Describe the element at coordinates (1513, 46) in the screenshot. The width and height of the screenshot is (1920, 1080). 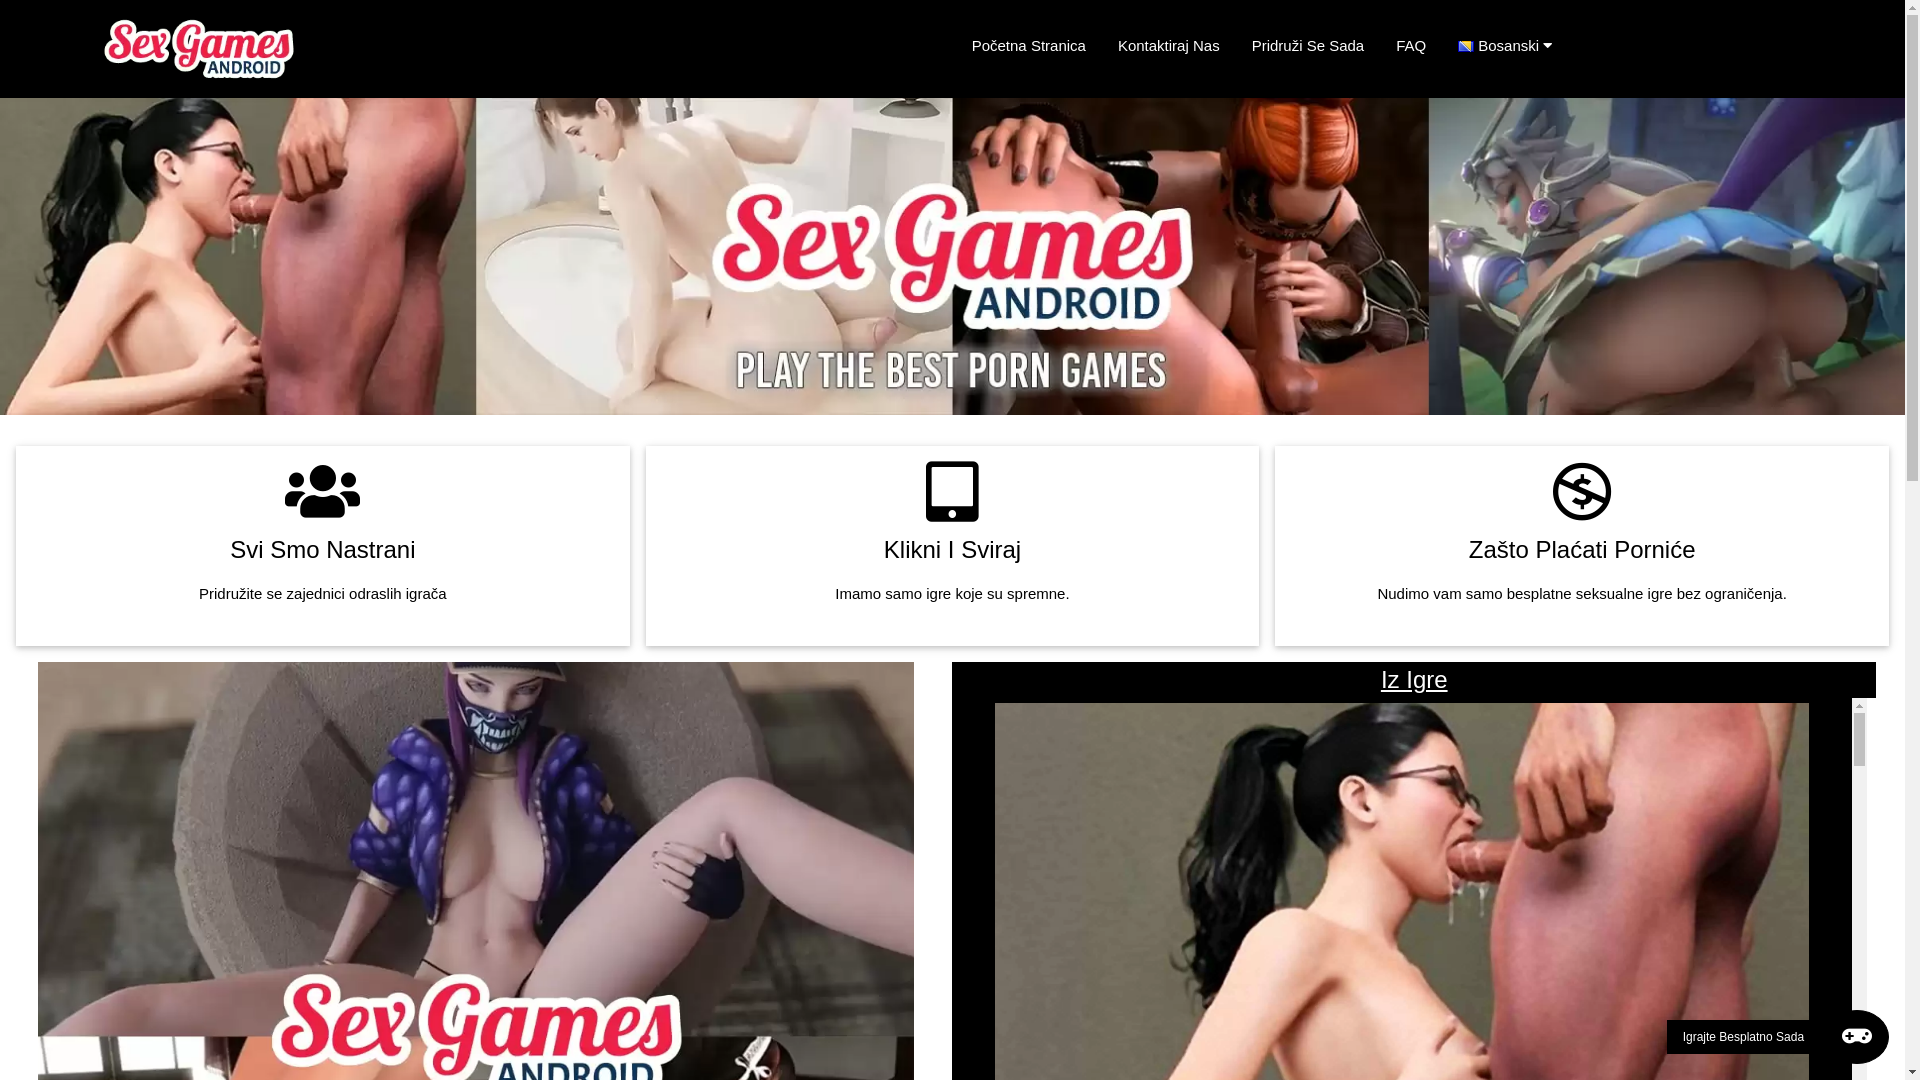
I see `Bosanski` at that location.